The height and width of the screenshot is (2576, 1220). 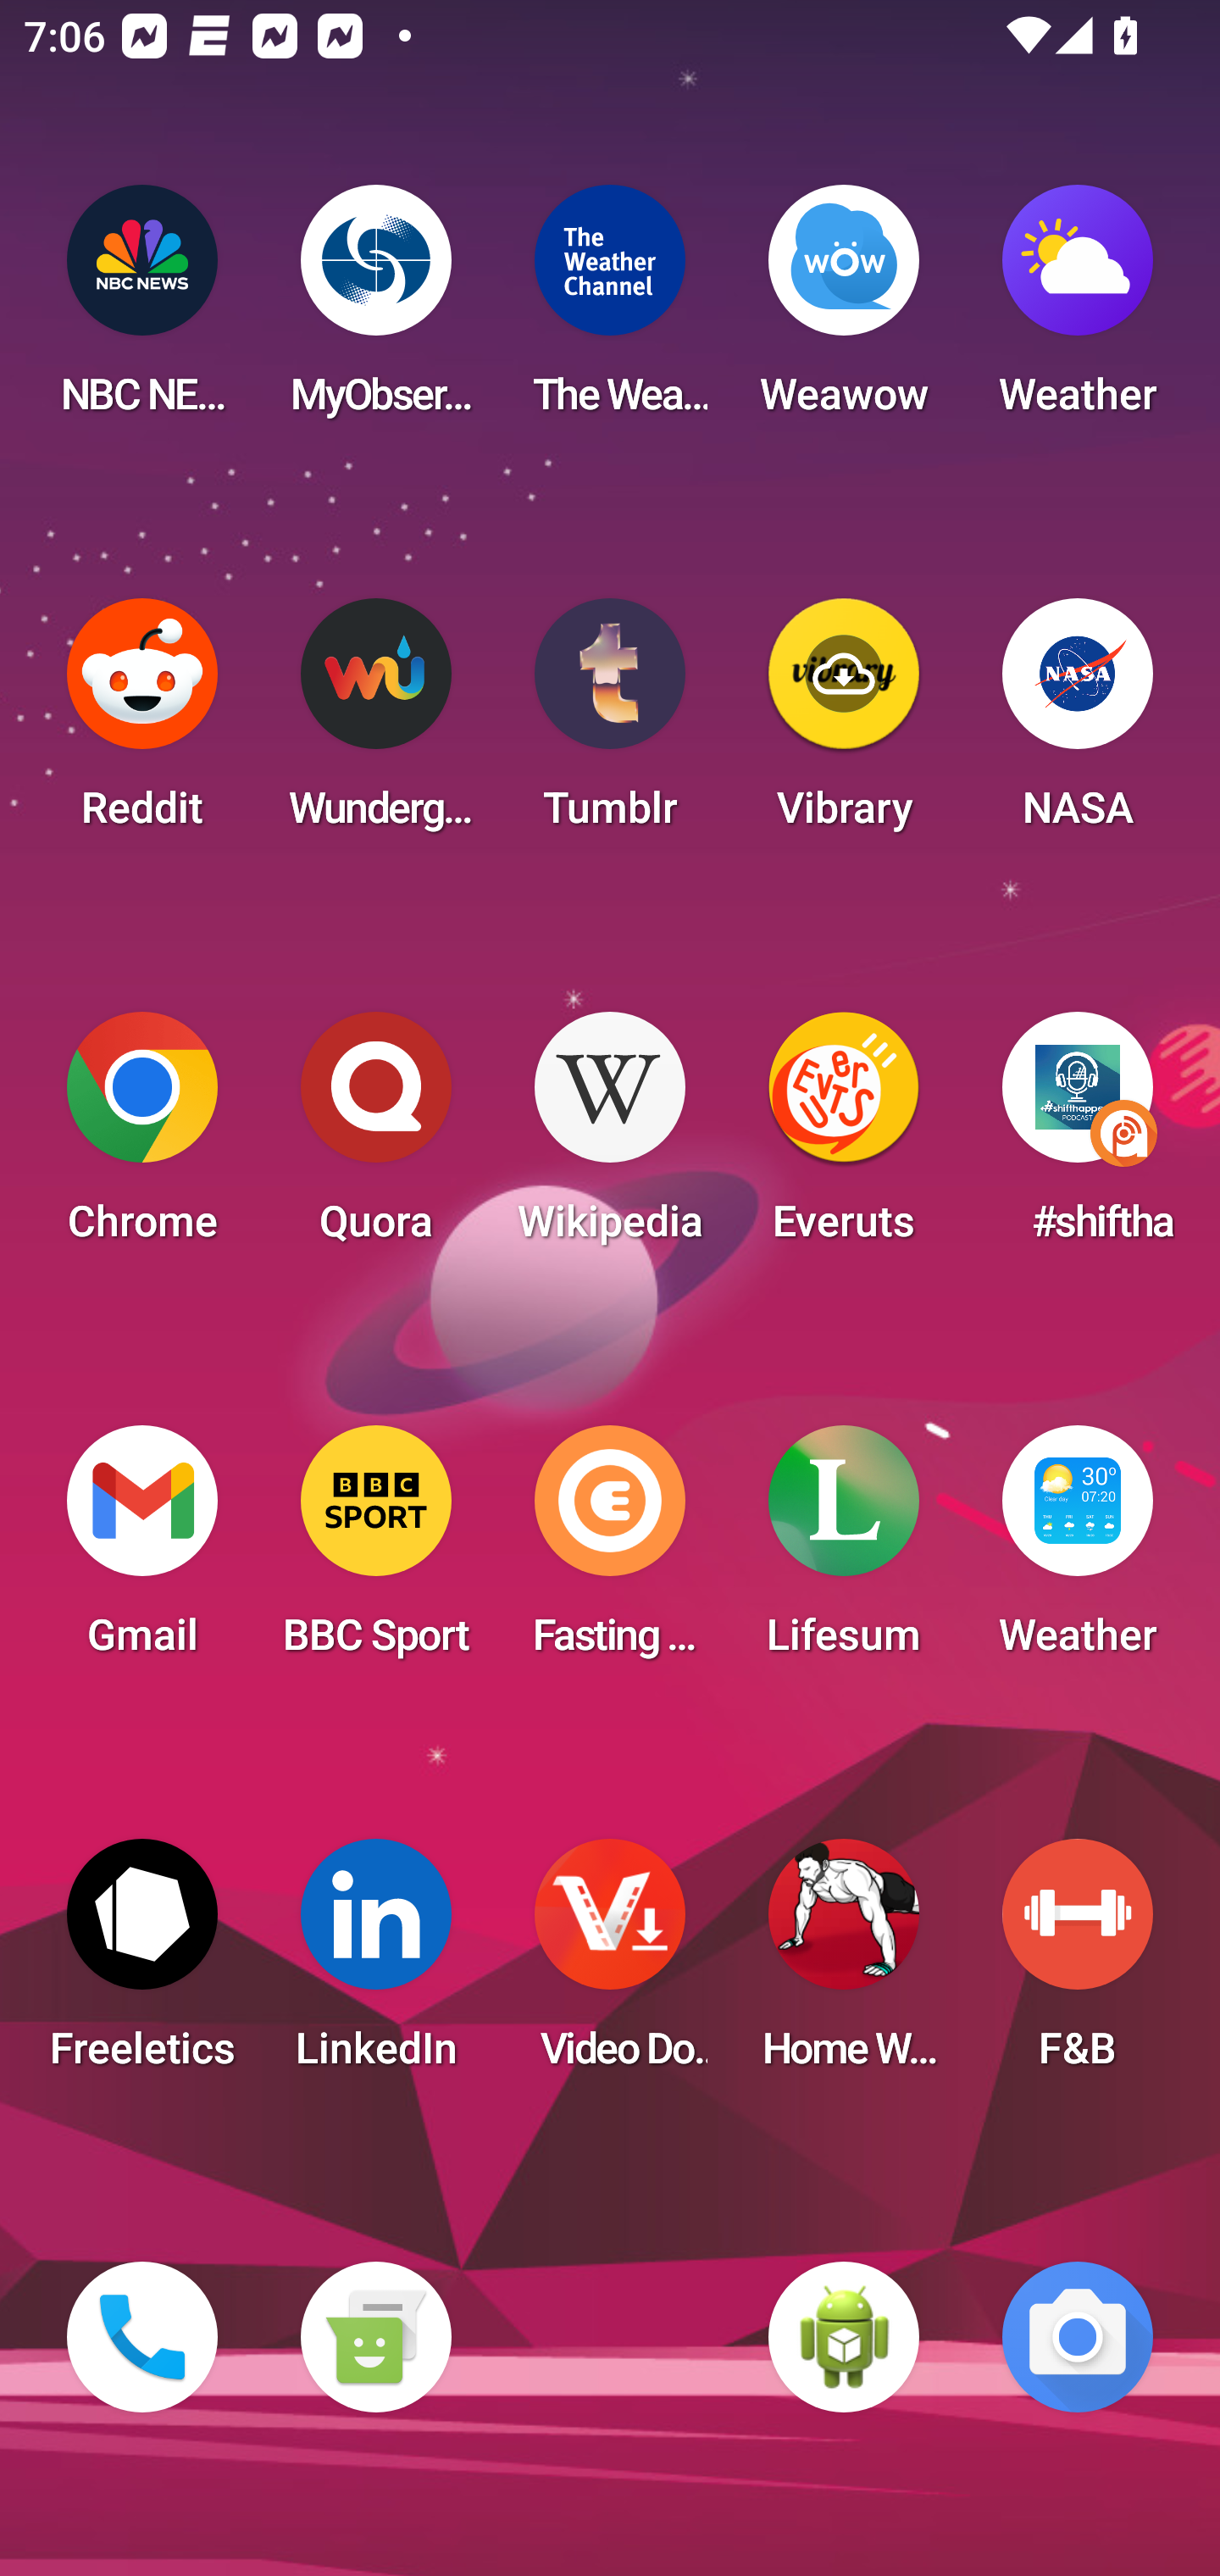 What do you see at coordinates (142, 2337) in the screenshot?
I see `Phone` at bounding box center [142, 2337].